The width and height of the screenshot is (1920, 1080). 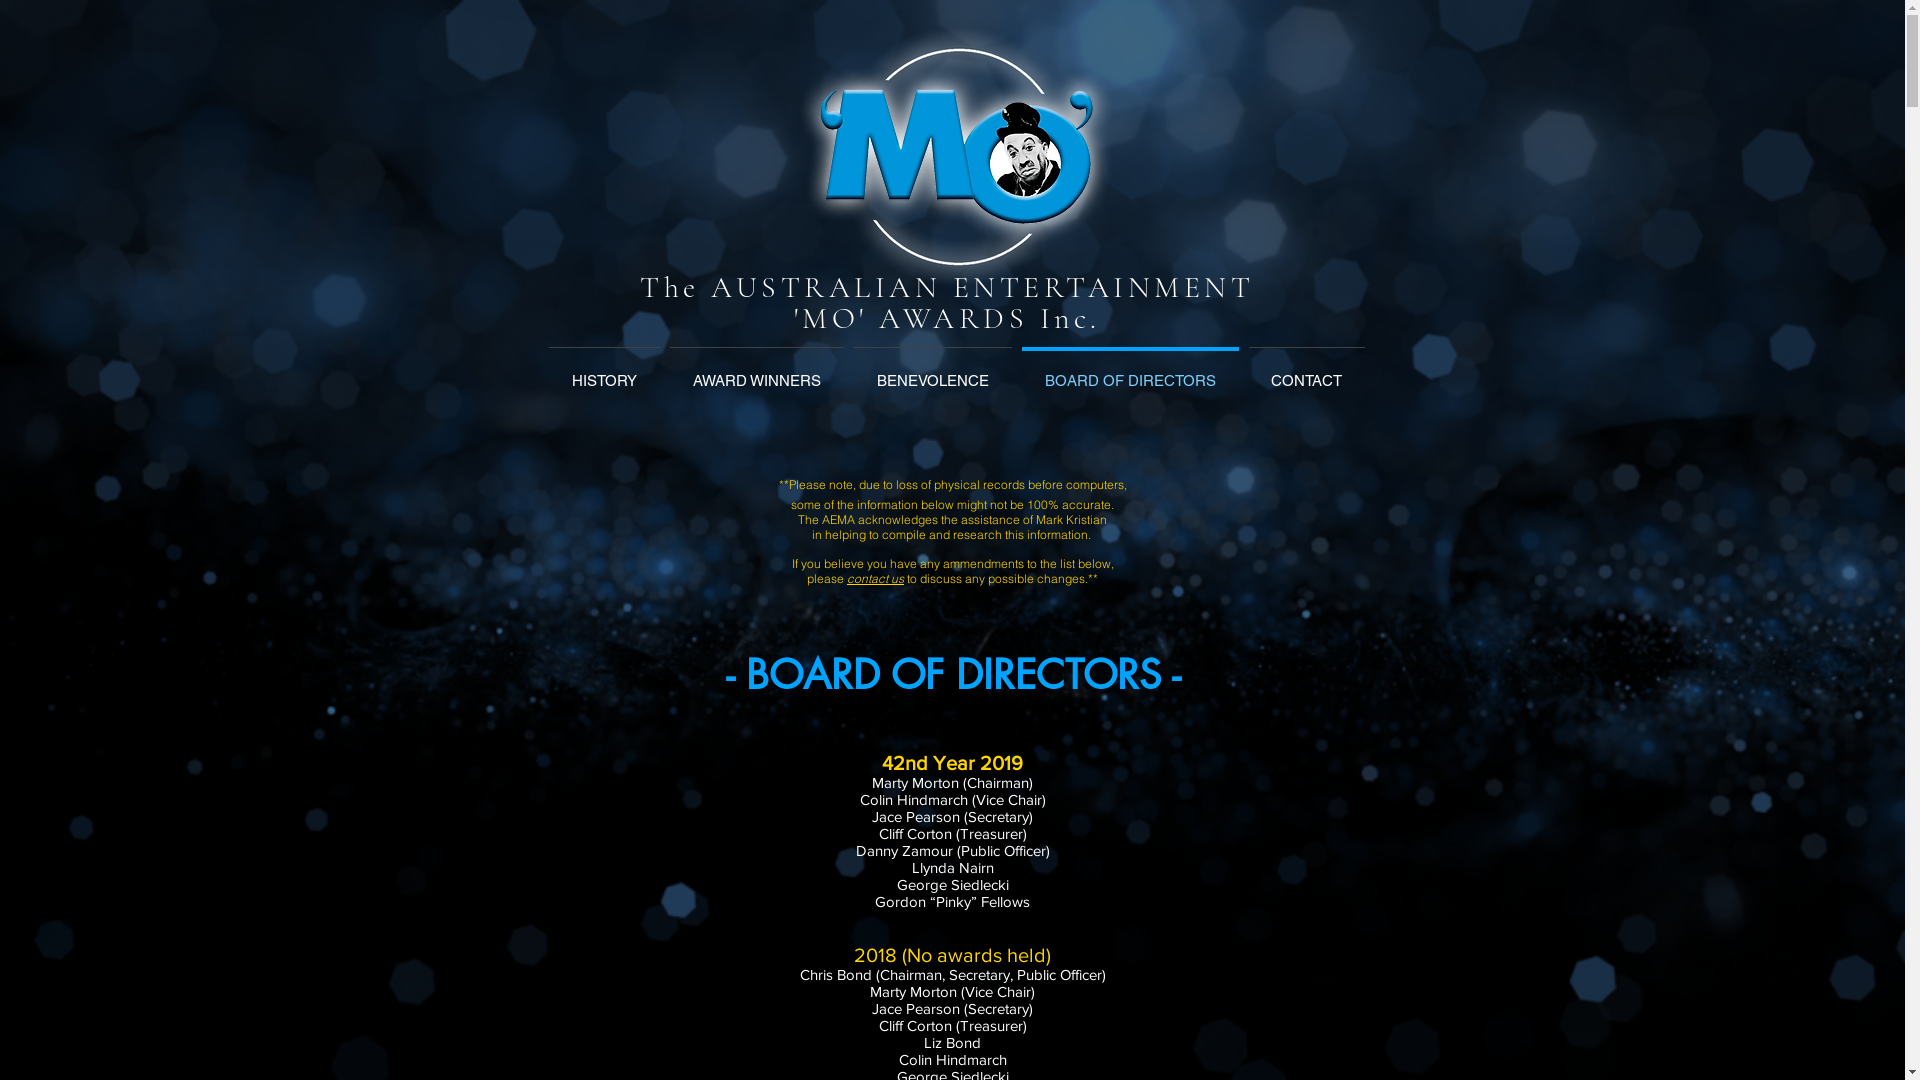 I want to click on BENEVOLENCE, so click(x=932, y=372).